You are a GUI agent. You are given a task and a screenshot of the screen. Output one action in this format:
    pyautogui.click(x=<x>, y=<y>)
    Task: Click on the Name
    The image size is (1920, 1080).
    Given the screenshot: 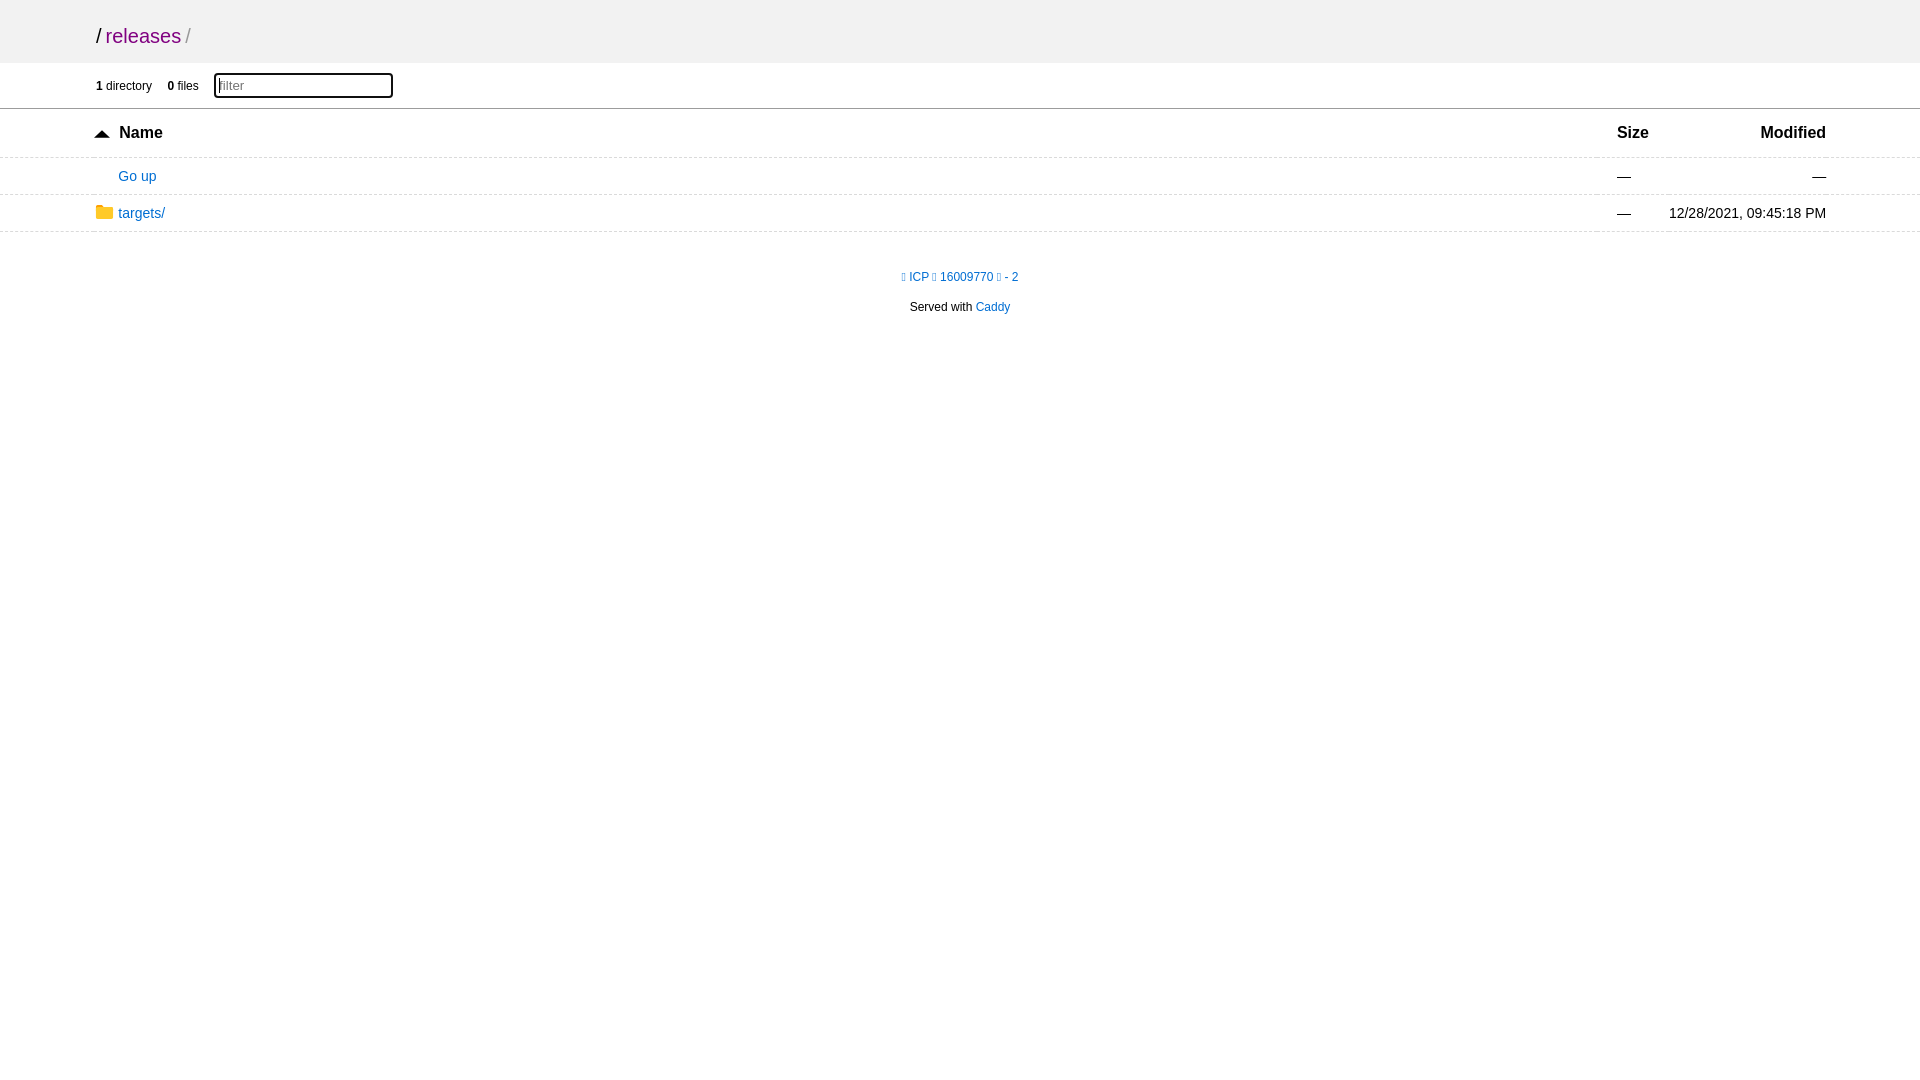 What is the action you would take?
    pyautogui.click(x=141, y=132)
    